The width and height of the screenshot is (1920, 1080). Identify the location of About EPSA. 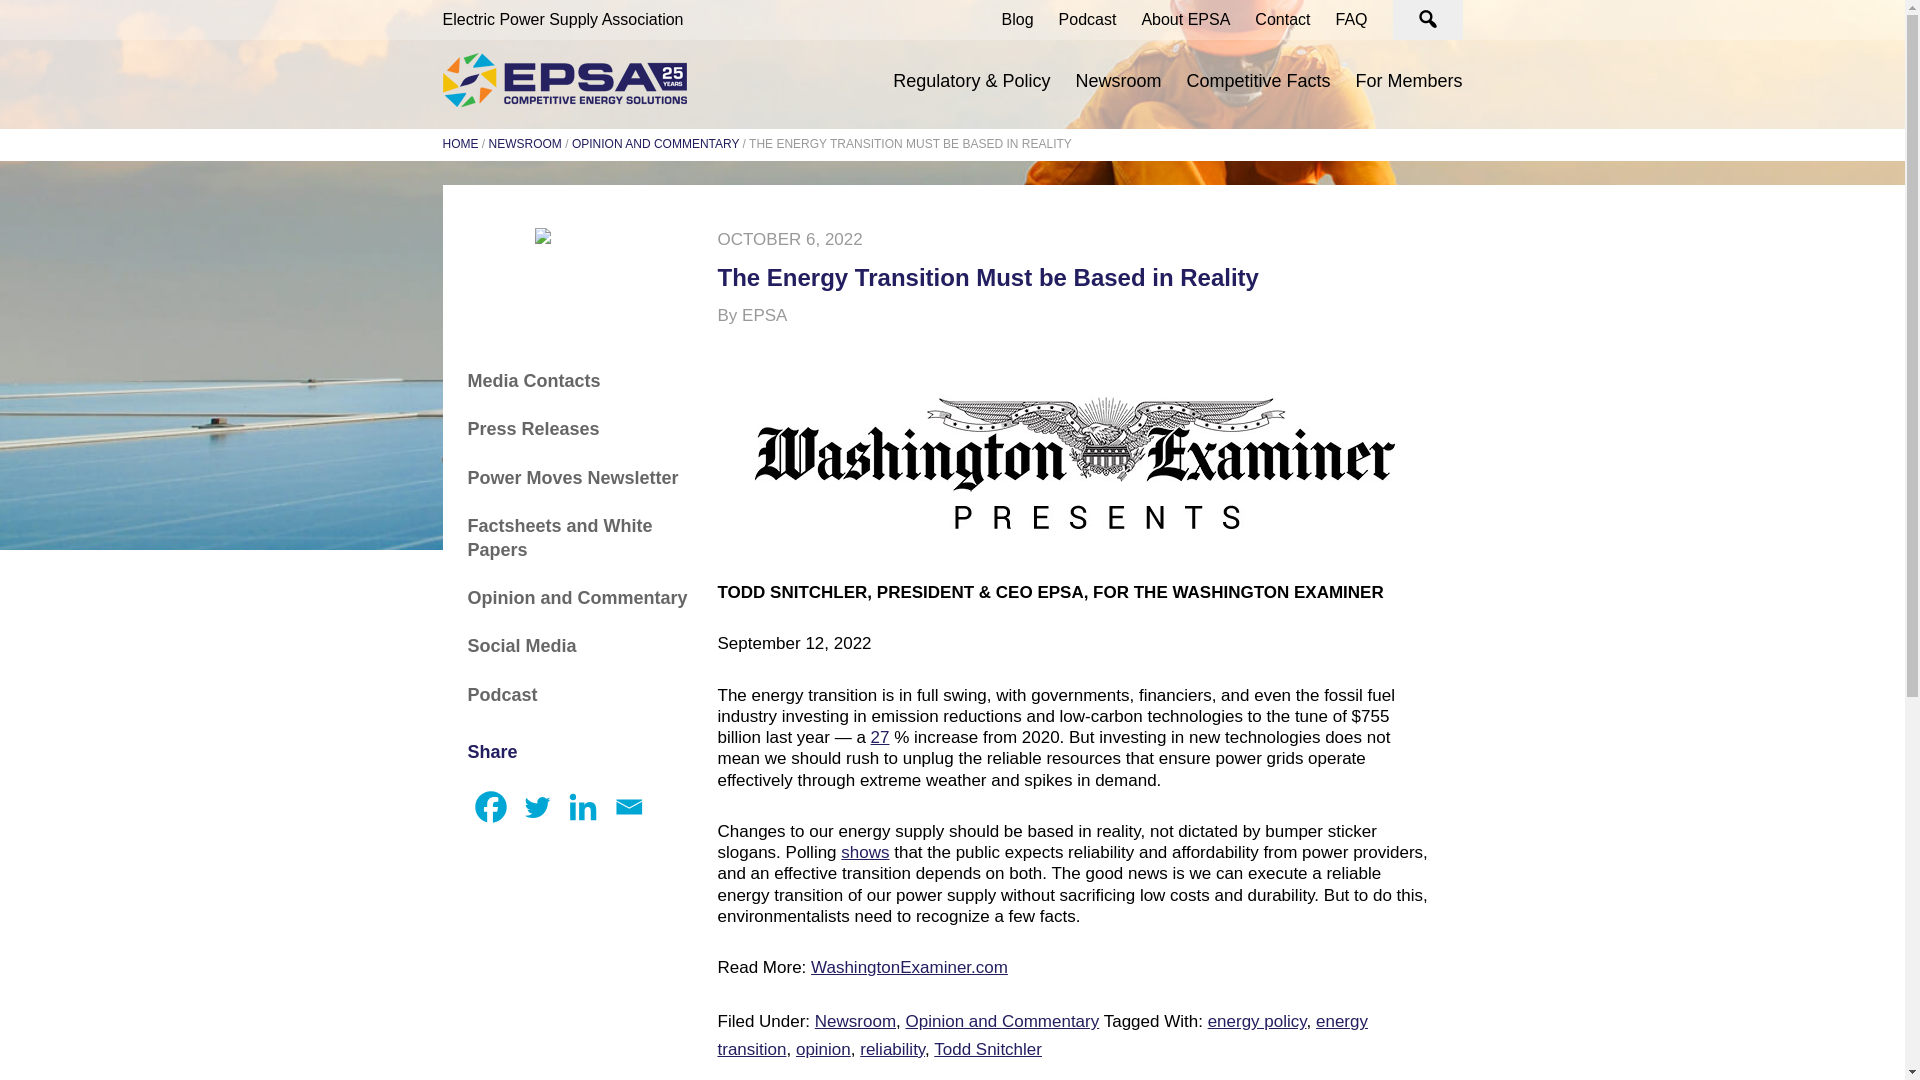
(1185, 19).